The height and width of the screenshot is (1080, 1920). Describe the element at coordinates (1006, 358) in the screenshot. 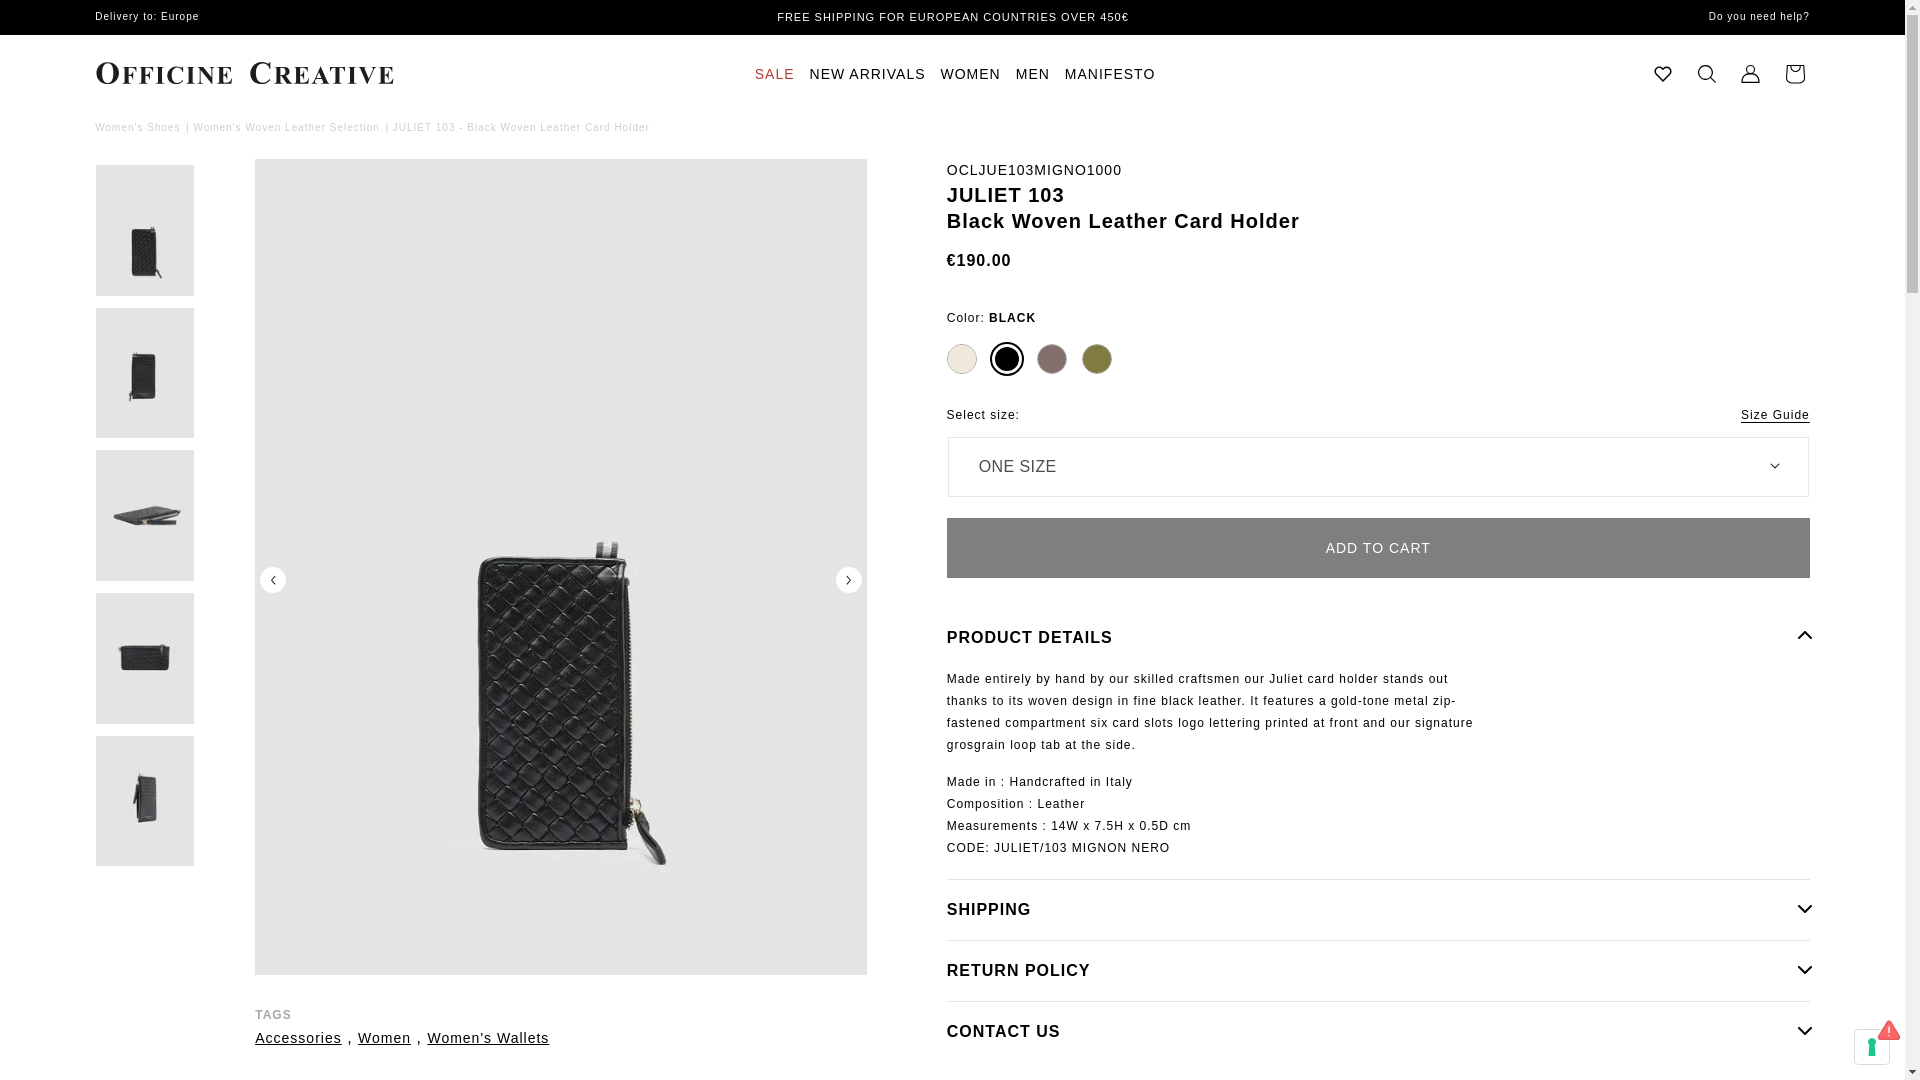

I see `BLACK` at that location.